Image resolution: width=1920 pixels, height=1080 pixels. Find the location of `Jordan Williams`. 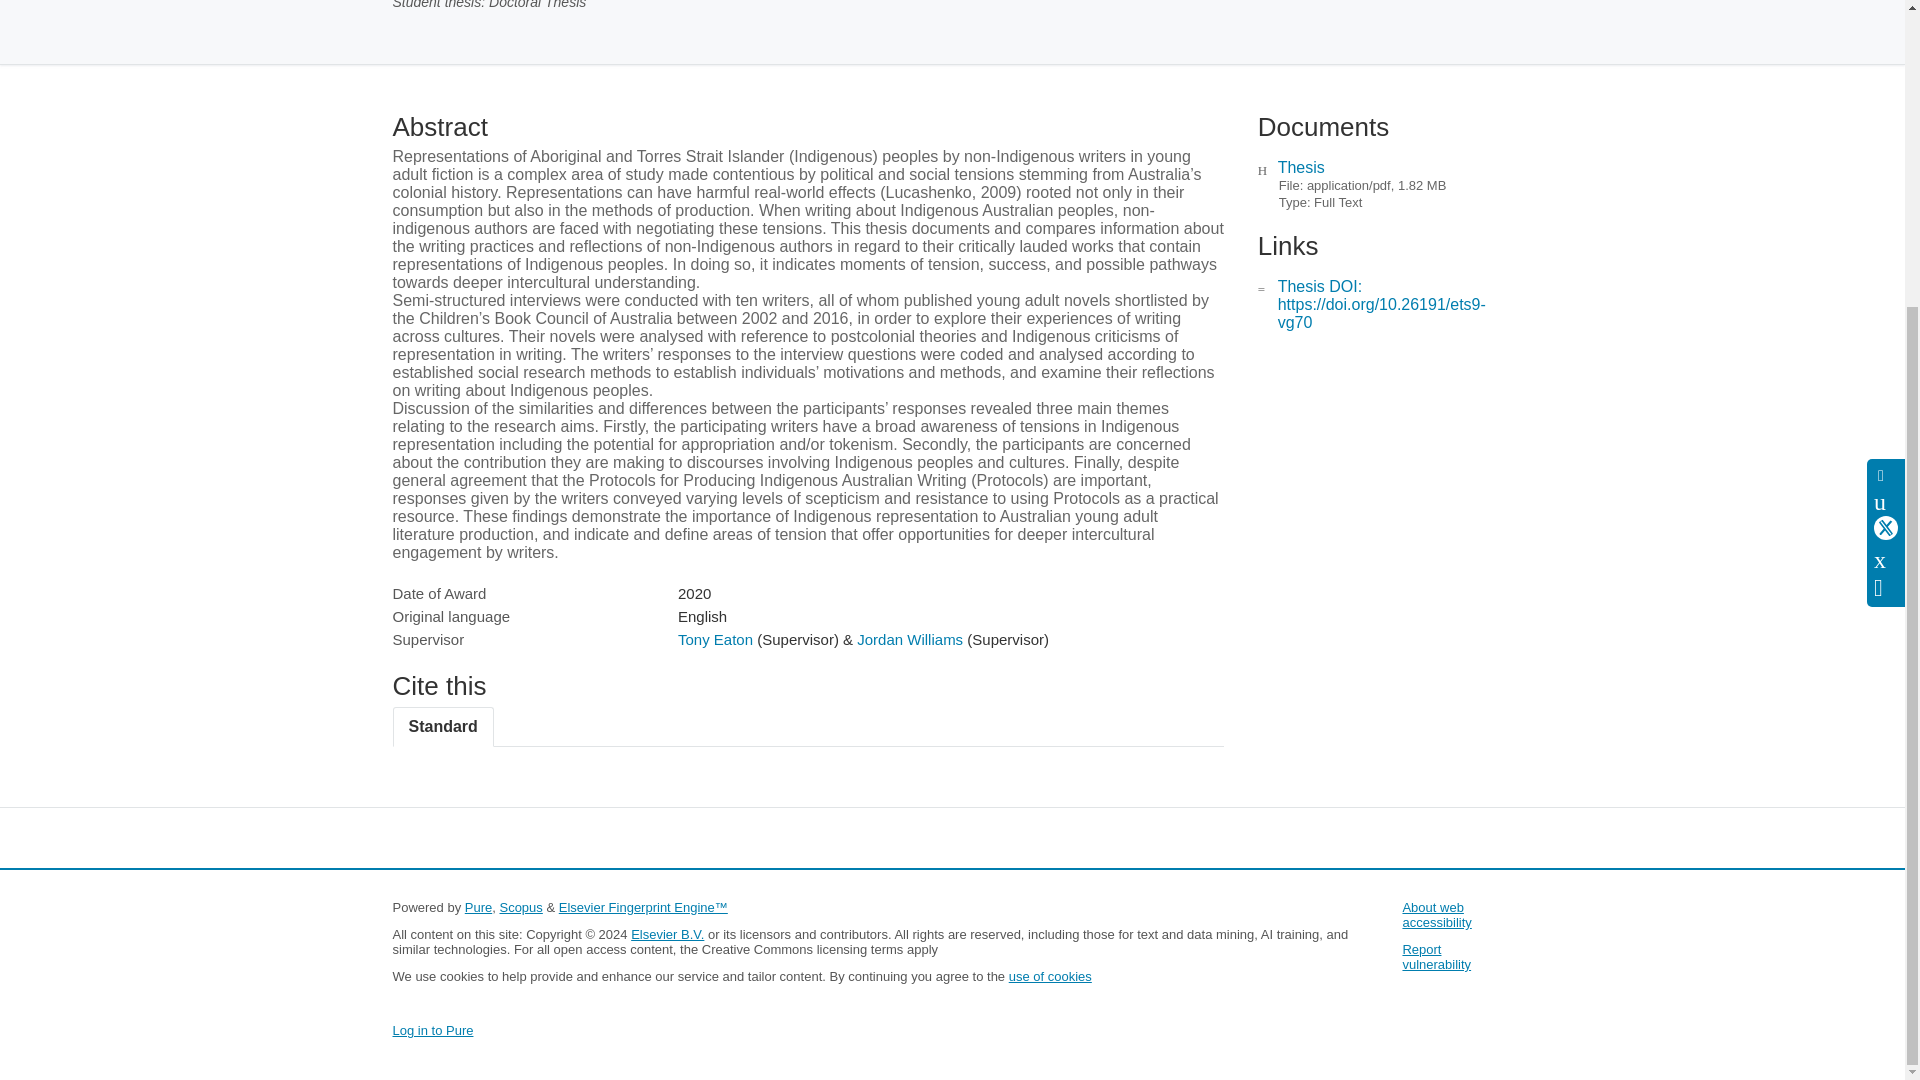

Jordan Williams is located at coordinates (910, 639).